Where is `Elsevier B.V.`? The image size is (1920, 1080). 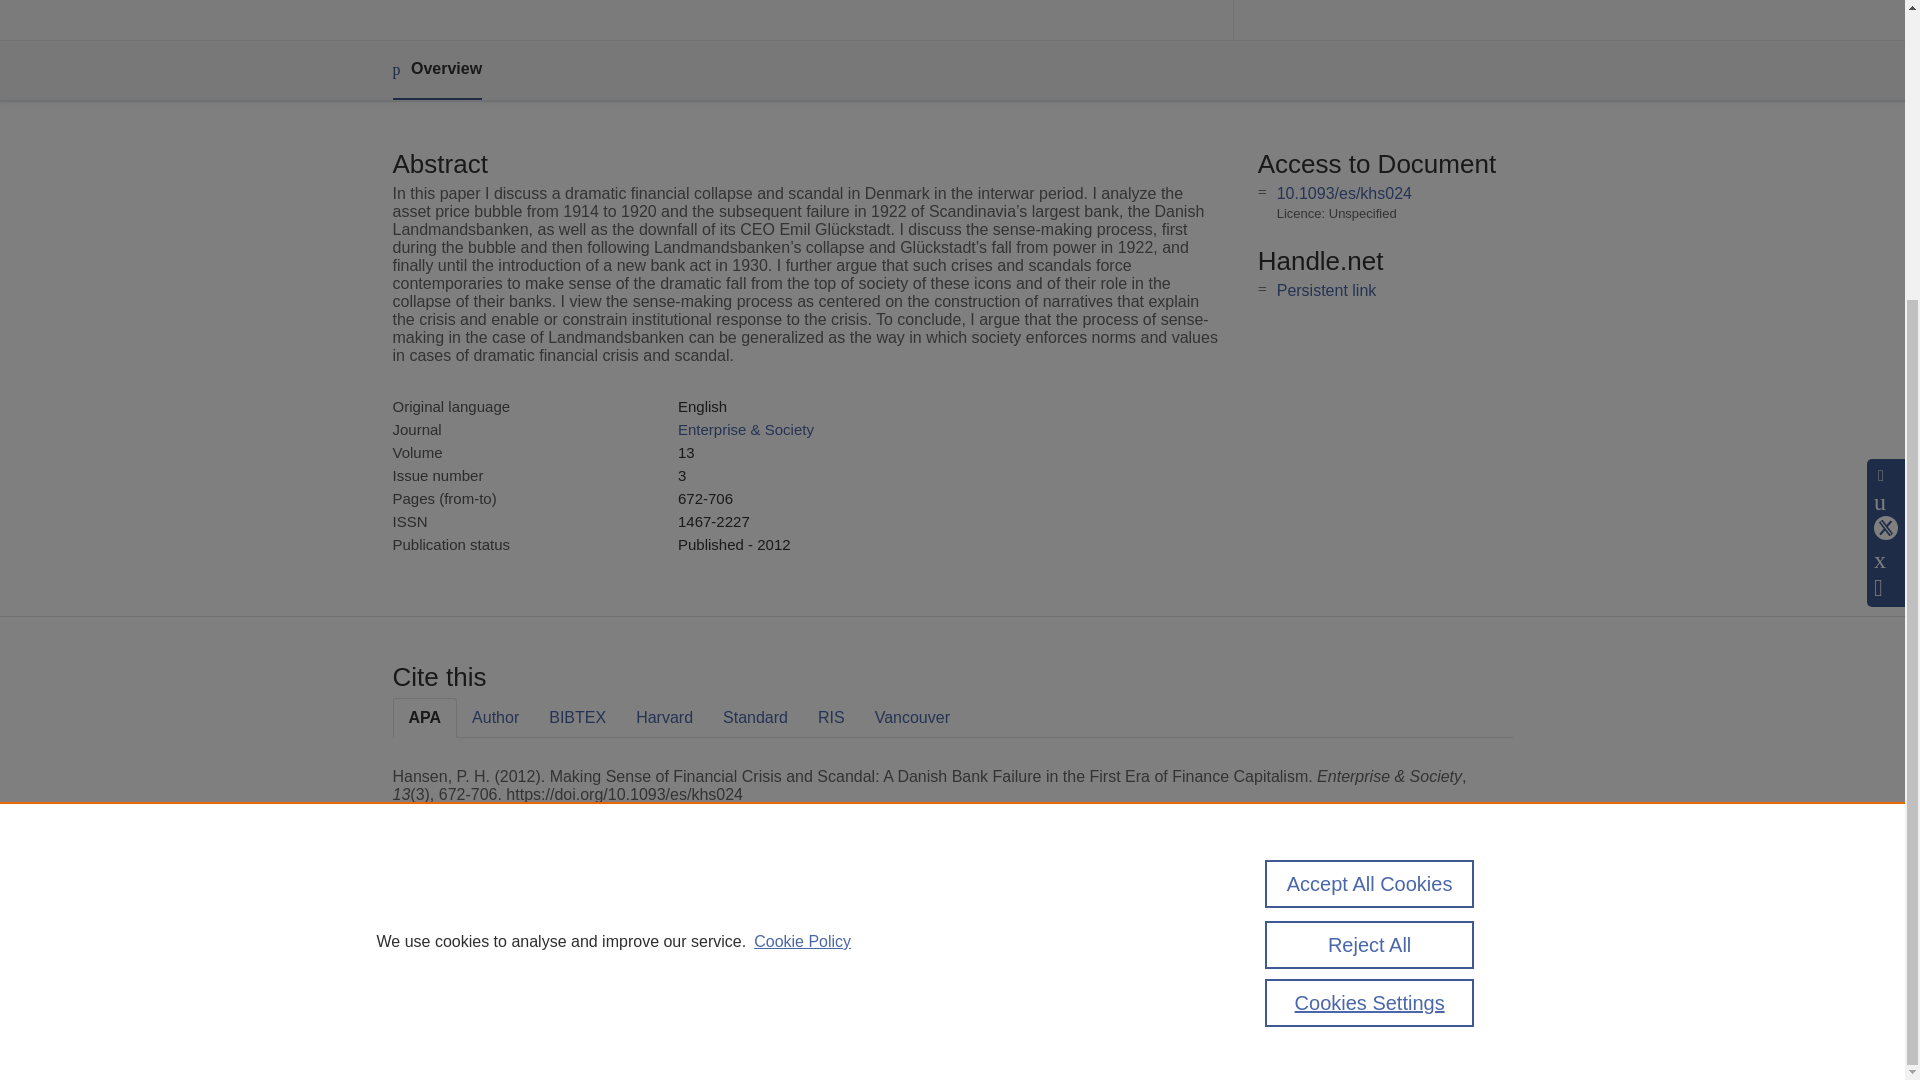 Elsevier B.V. is located at coordinates (668, 960).